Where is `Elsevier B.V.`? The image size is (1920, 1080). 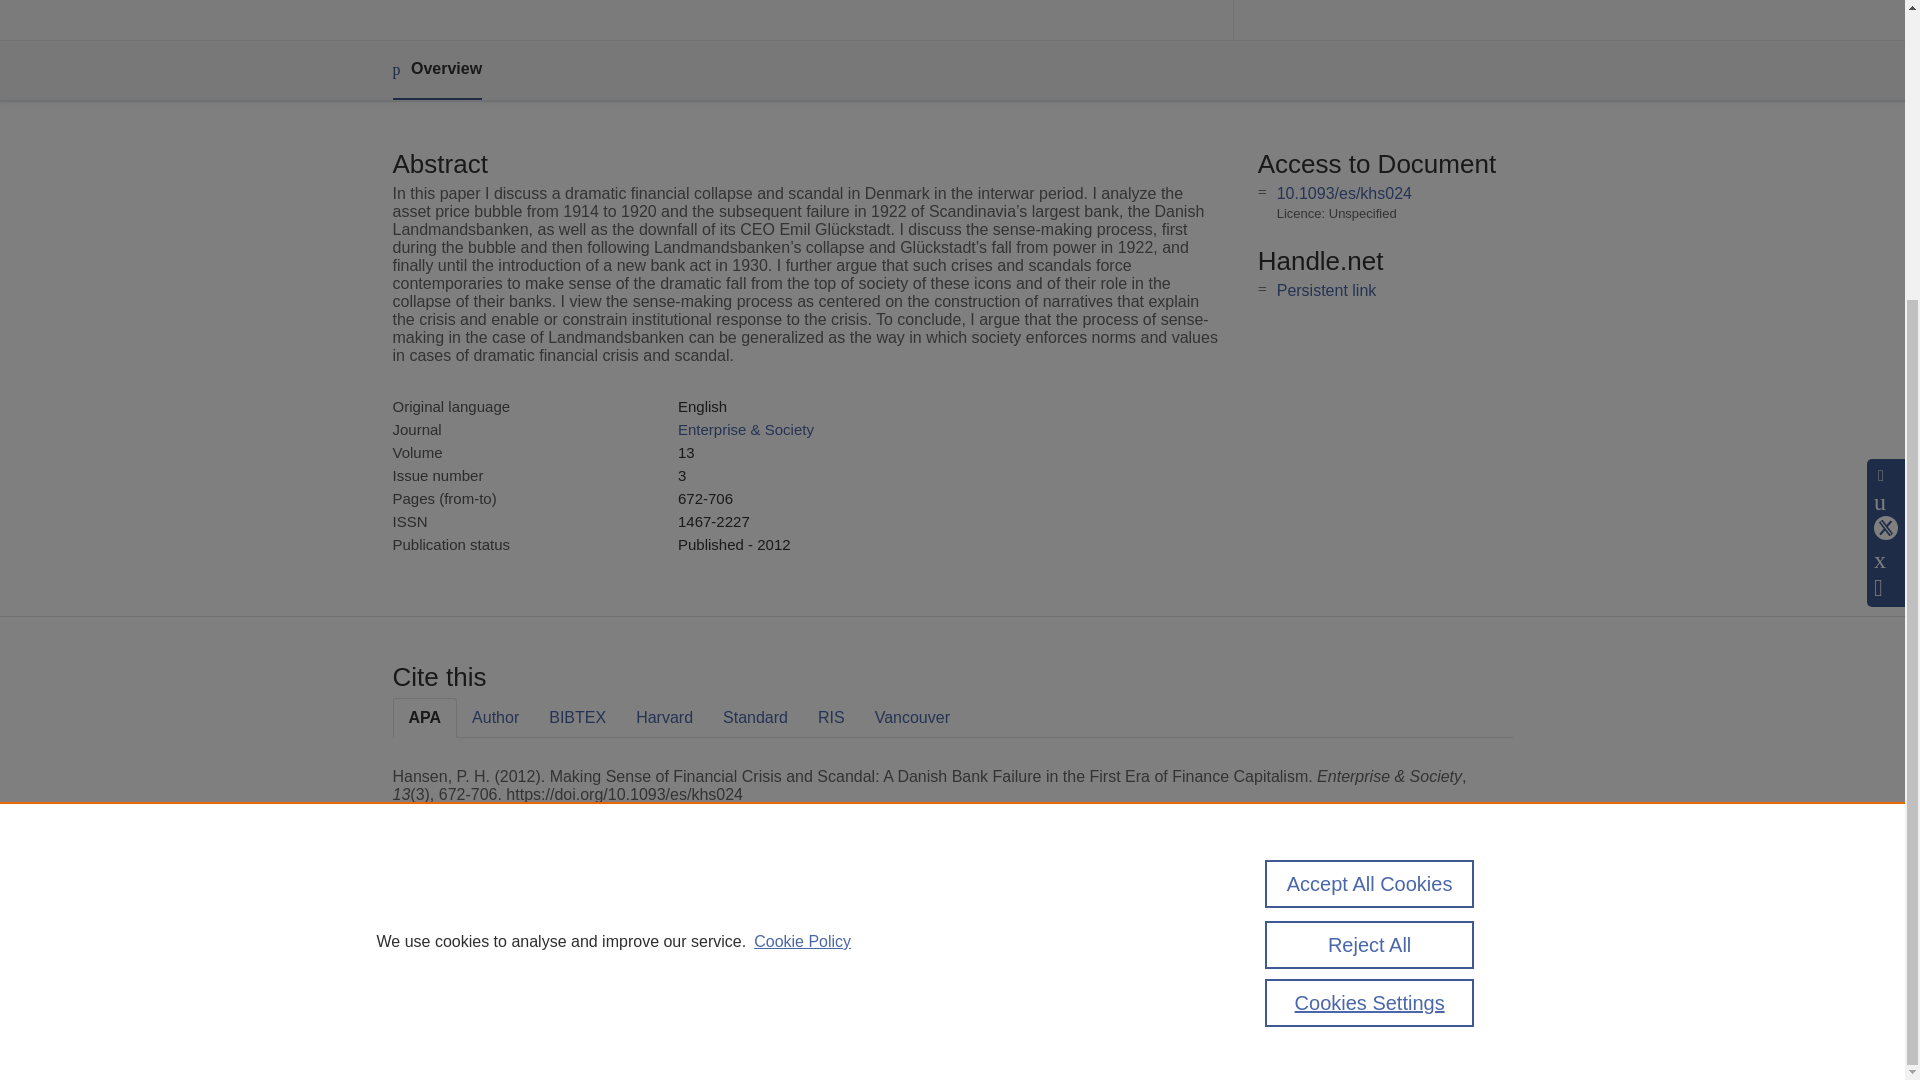 Elsevier B.V. is located at coordinates (668, 960).